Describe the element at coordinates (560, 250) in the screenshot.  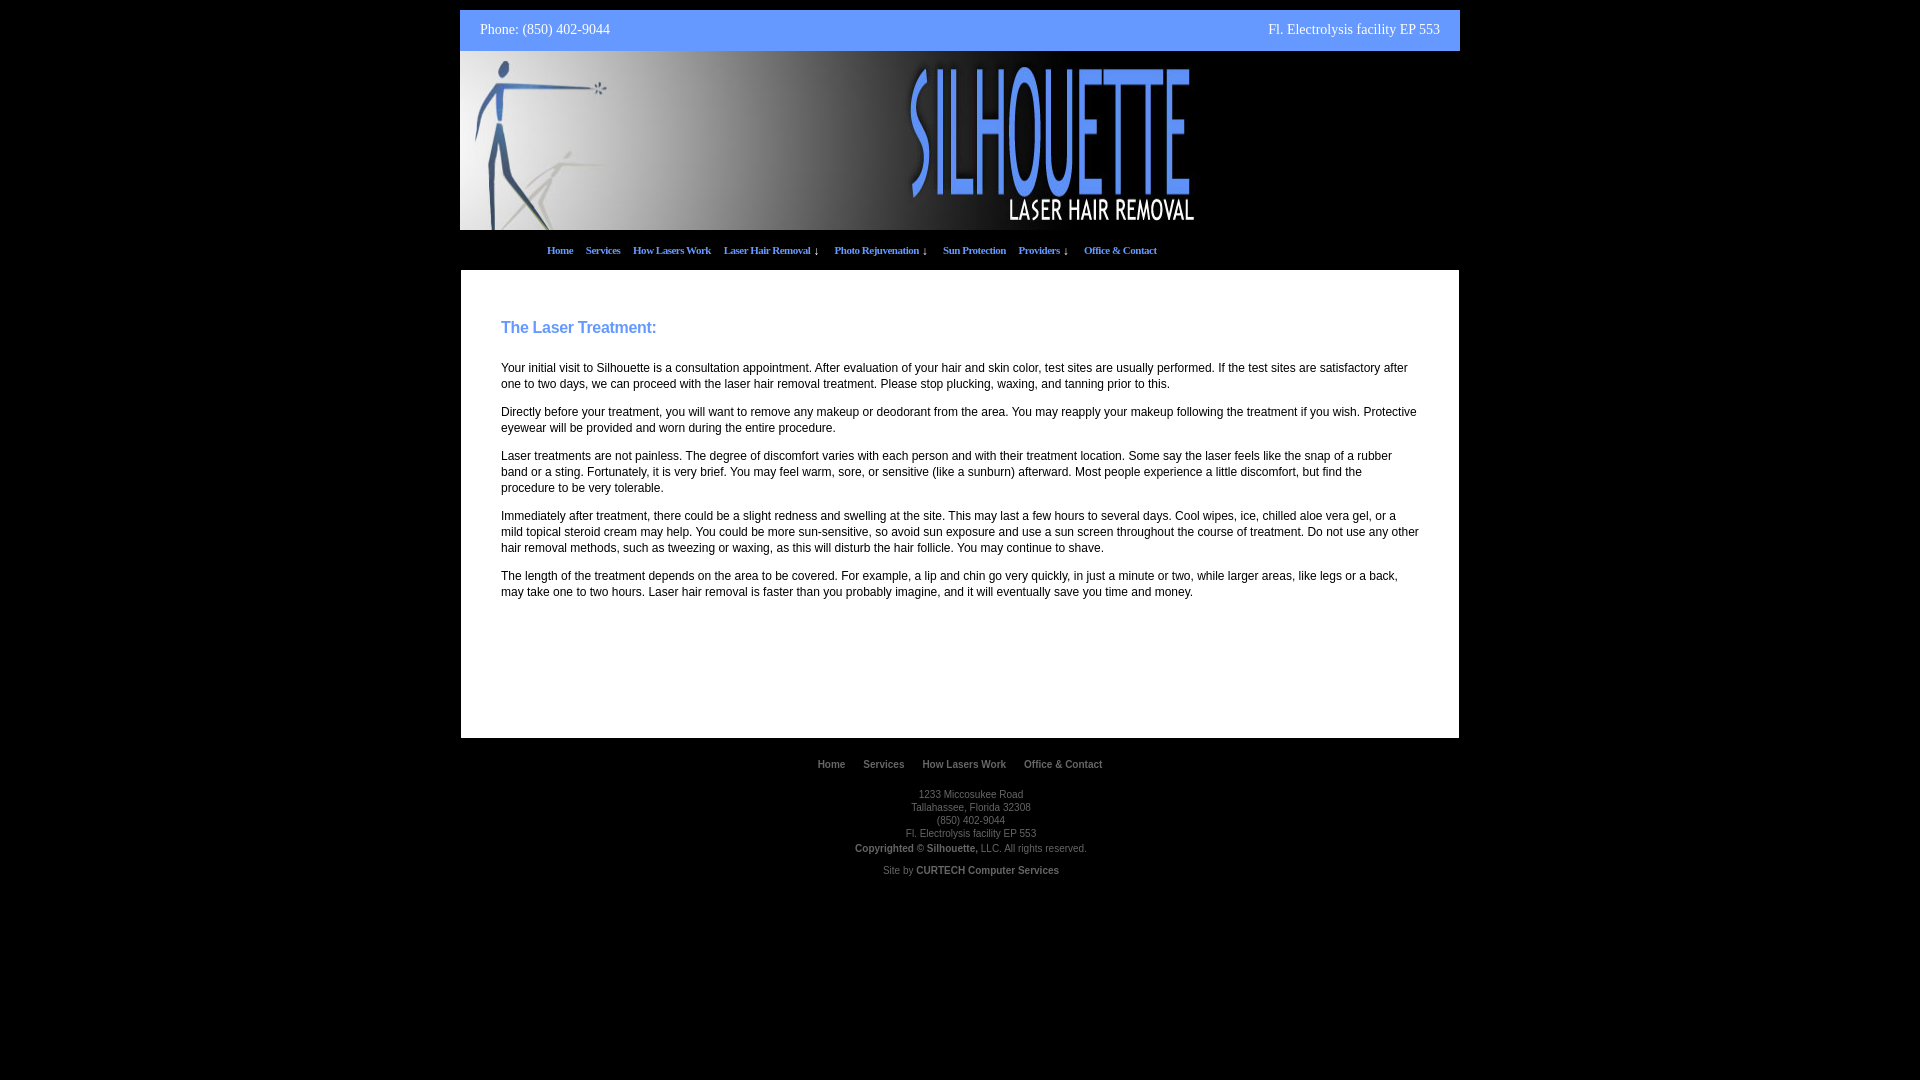
I see `Home` at that location.